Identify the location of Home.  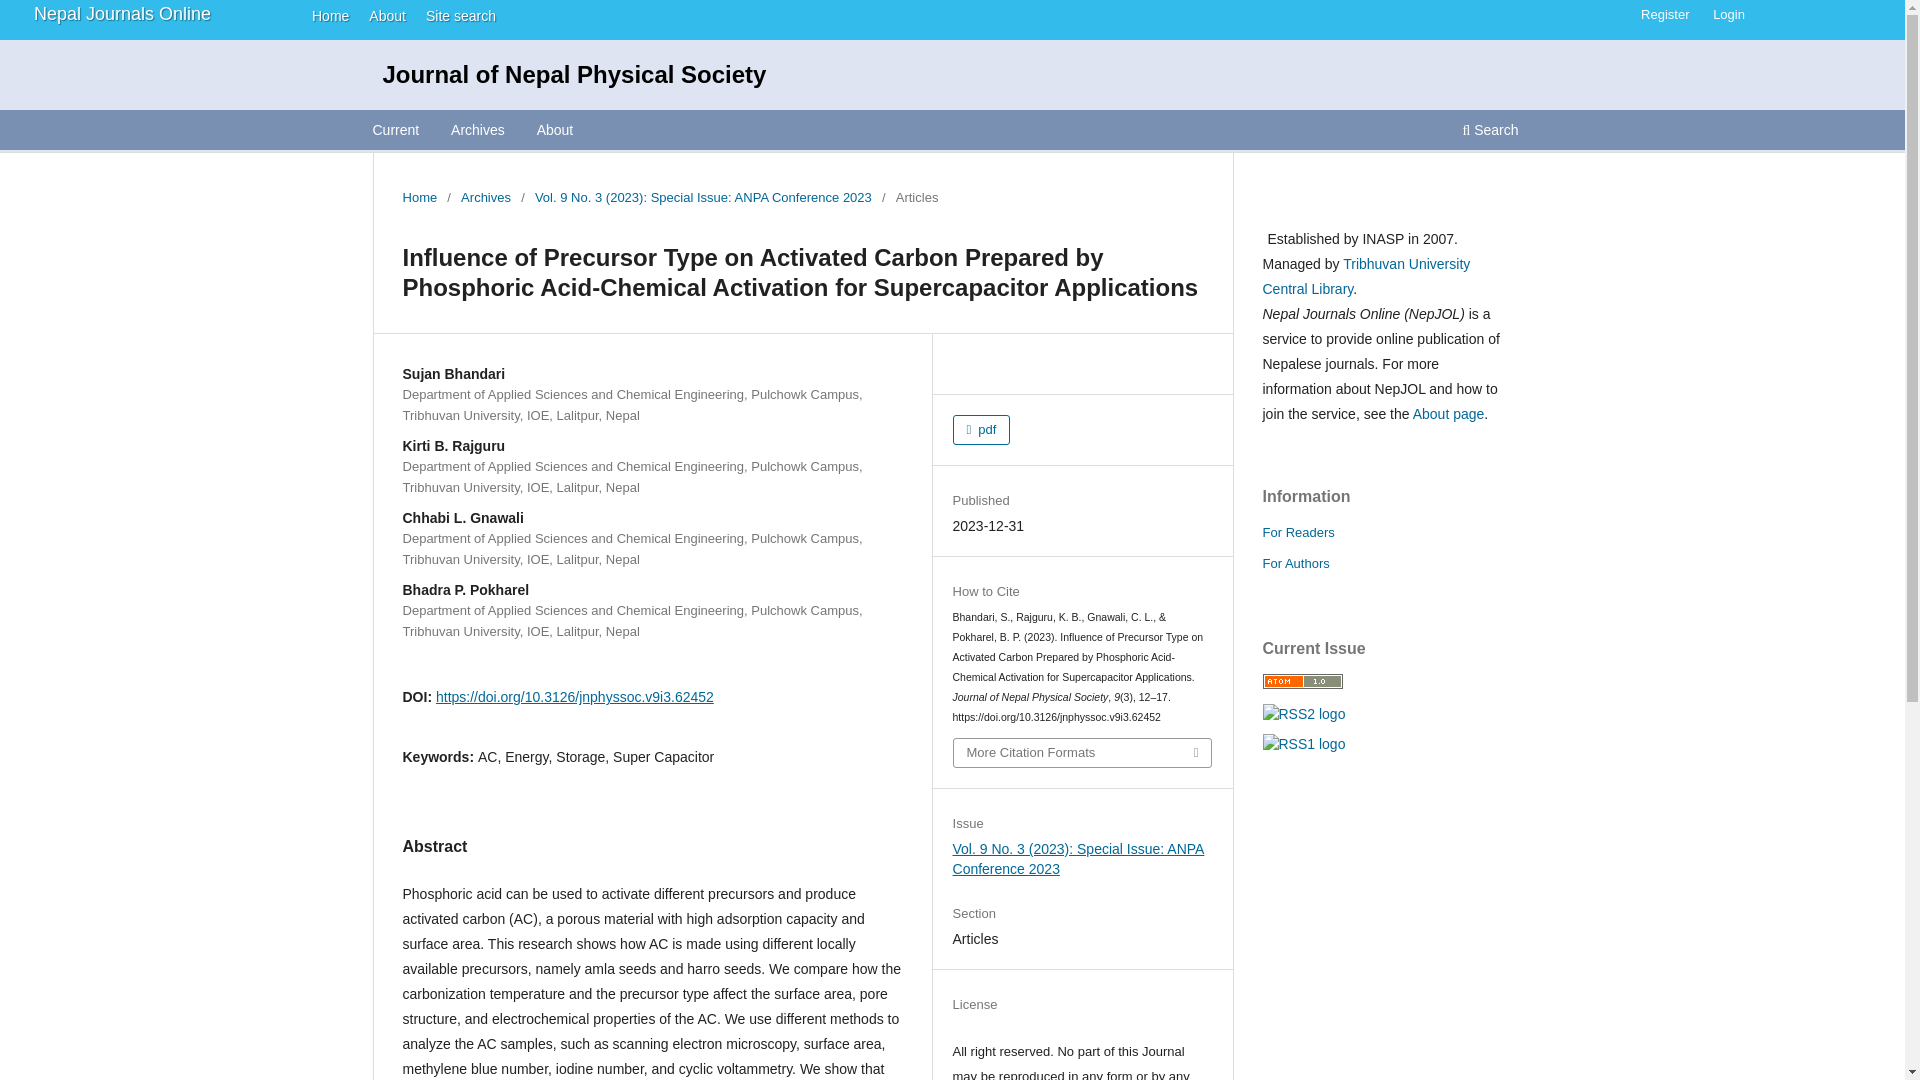
(419, 198).